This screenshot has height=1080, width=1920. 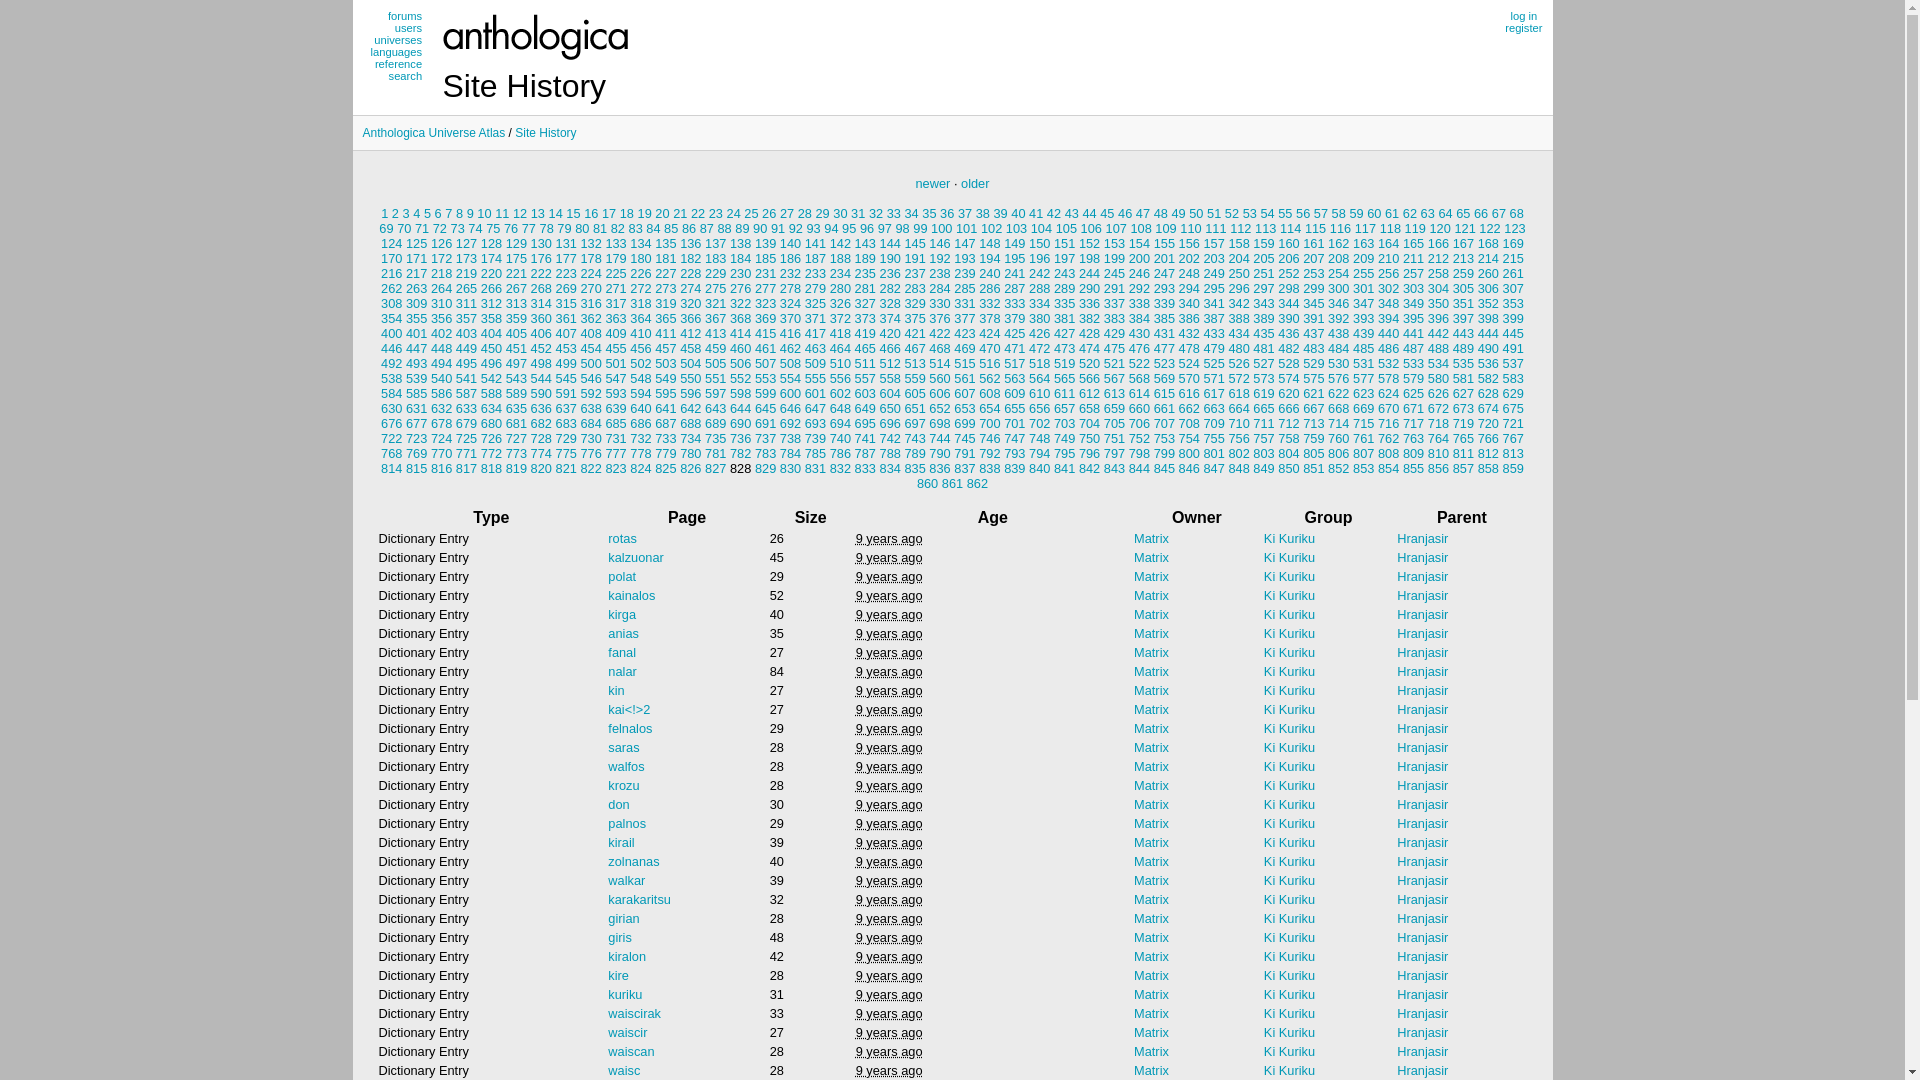 What do you see at coordinates (890, 454) in the screenshot?
I see `788` at bounding box center [890, 454].